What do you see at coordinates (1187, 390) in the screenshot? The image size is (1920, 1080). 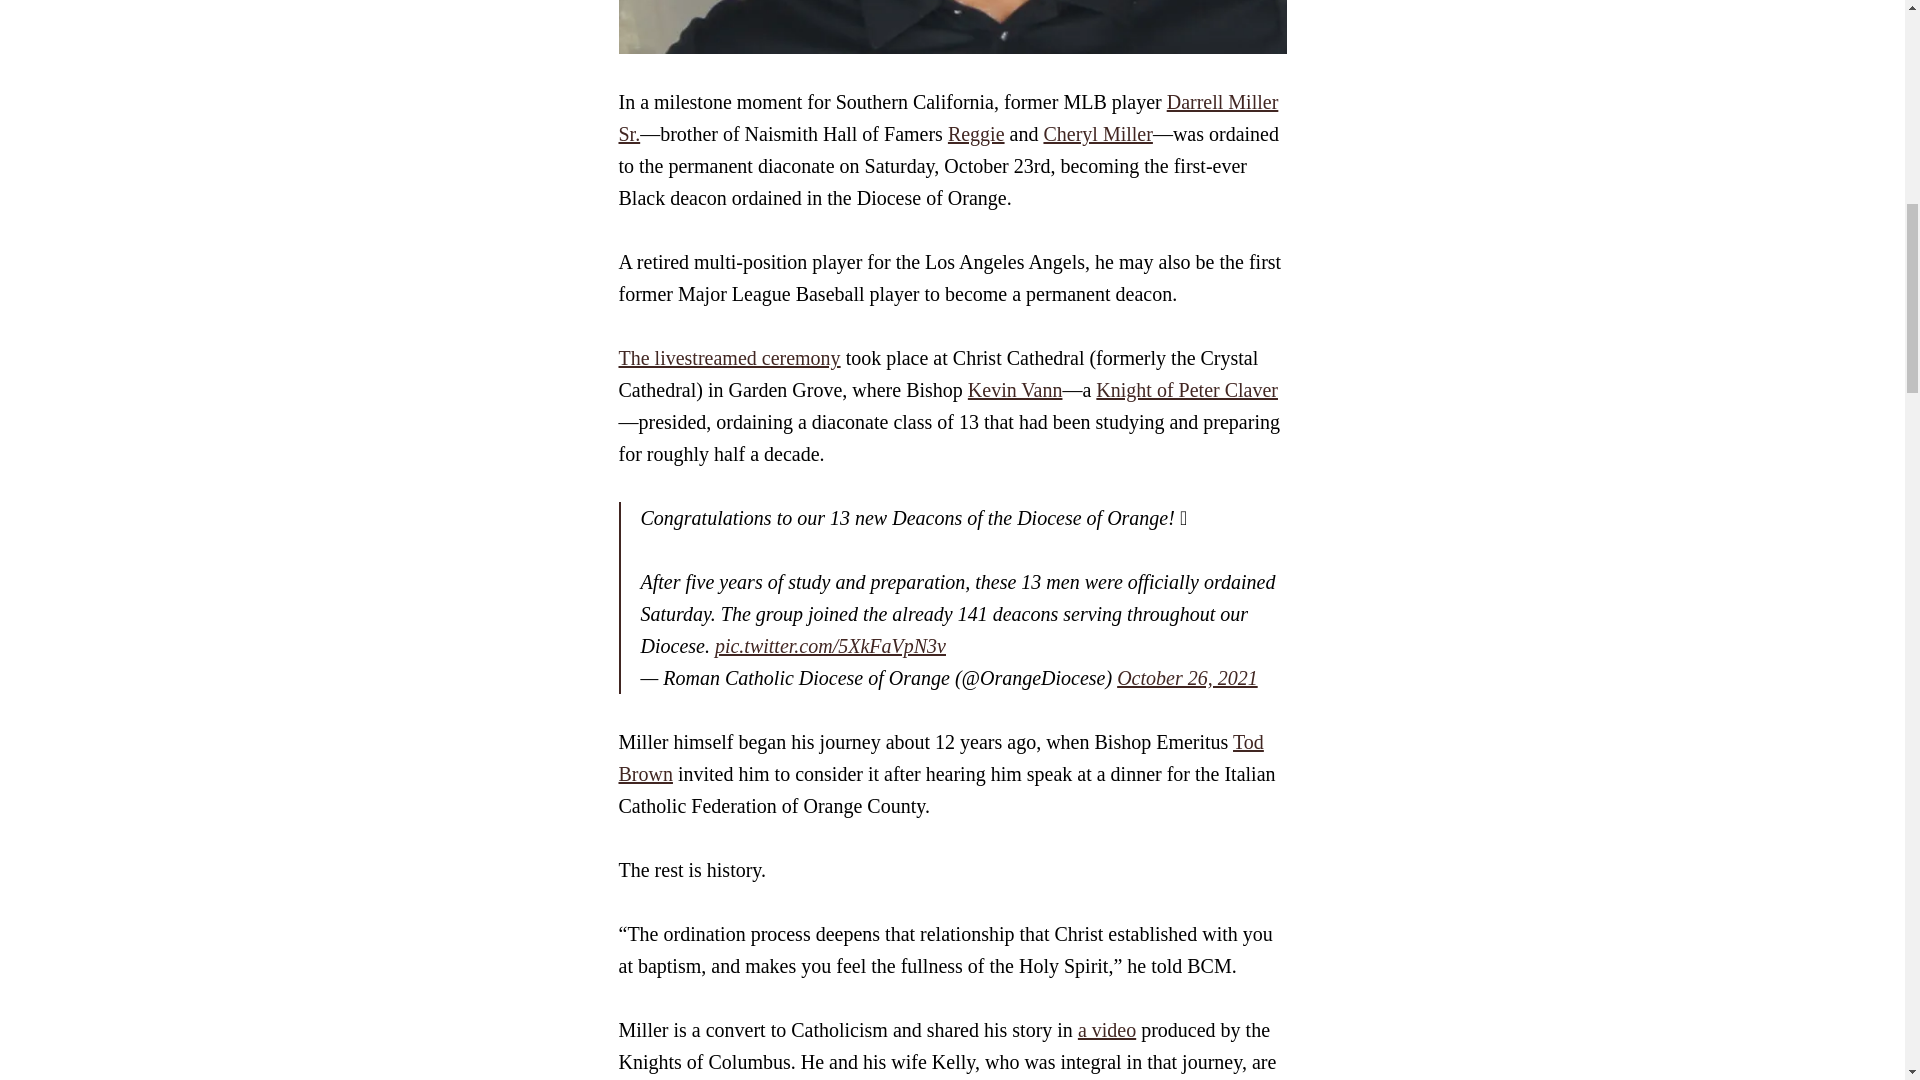 I see `Knight of Peter Claver` at bounding box center [1187, 390].